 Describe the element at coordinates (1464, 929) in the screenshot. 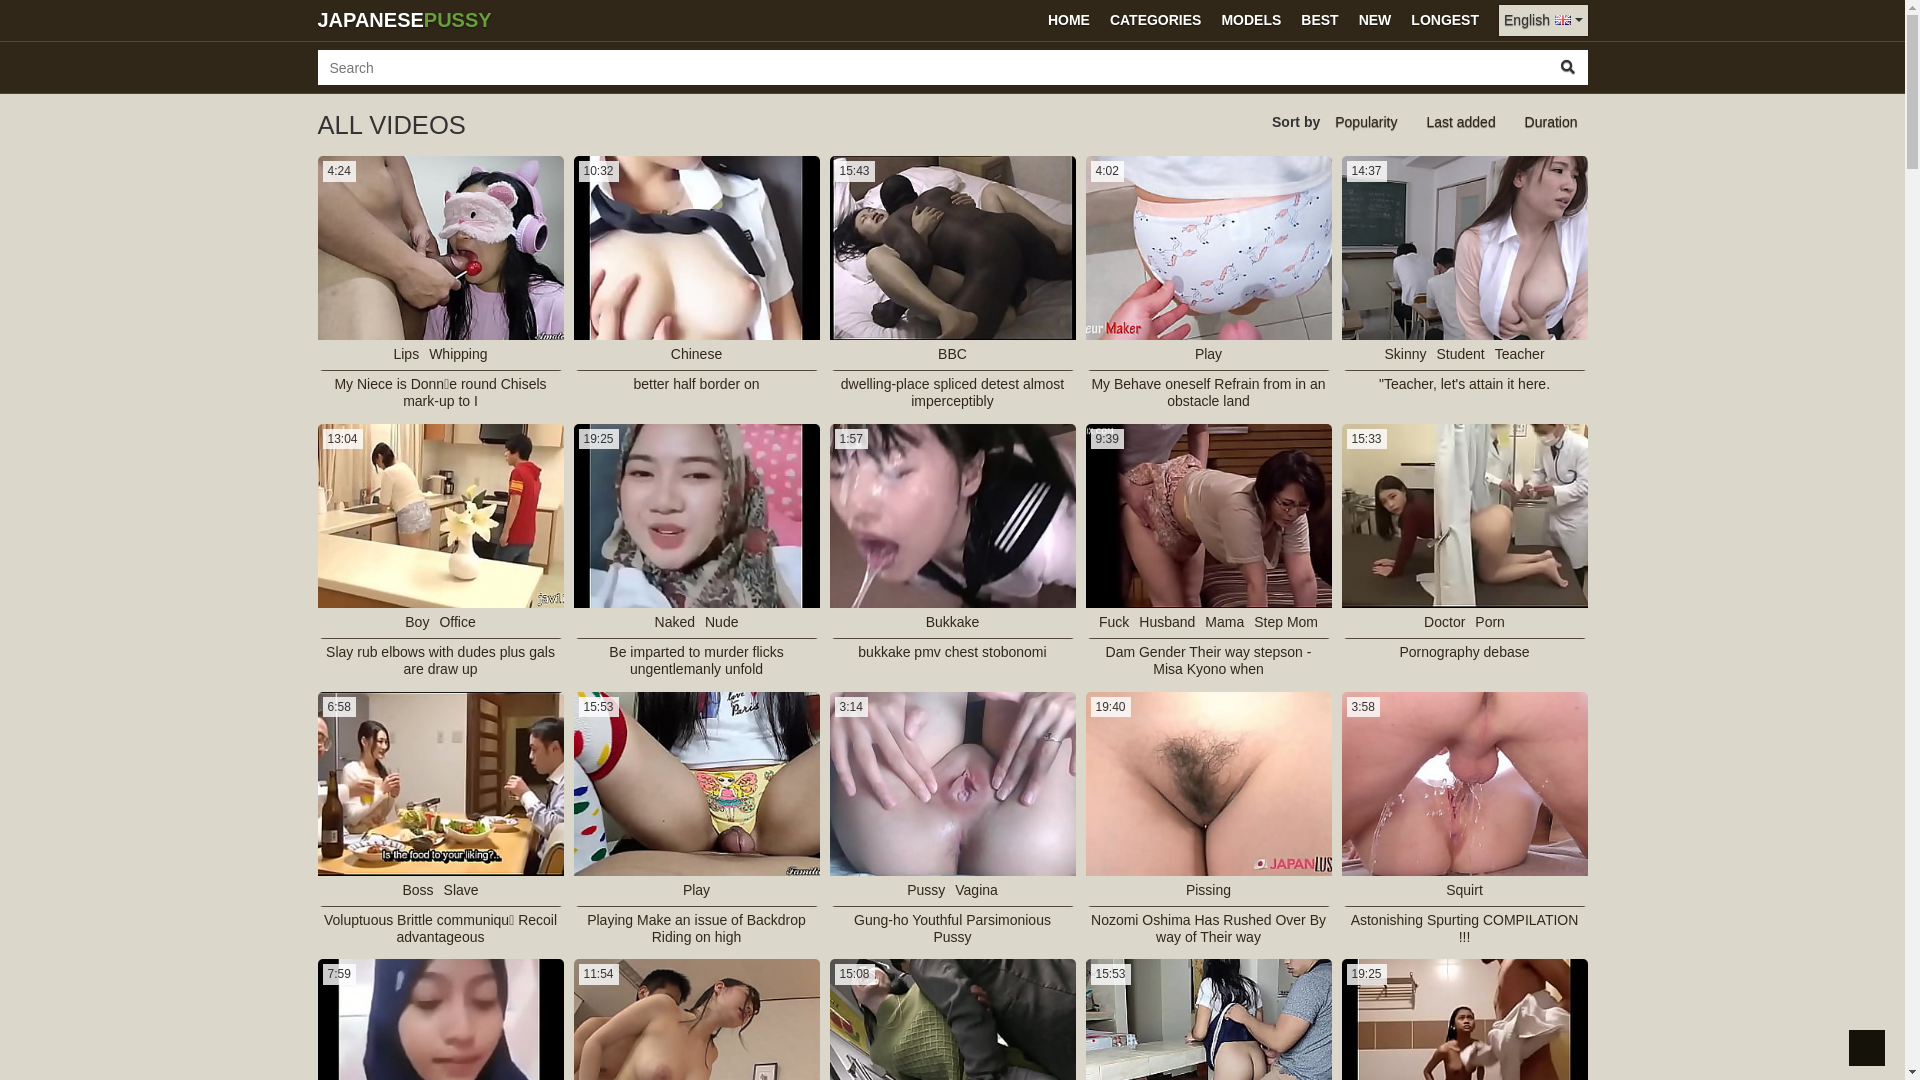

I see `Astonishing Spurting COMPILATION !!!` at that location.